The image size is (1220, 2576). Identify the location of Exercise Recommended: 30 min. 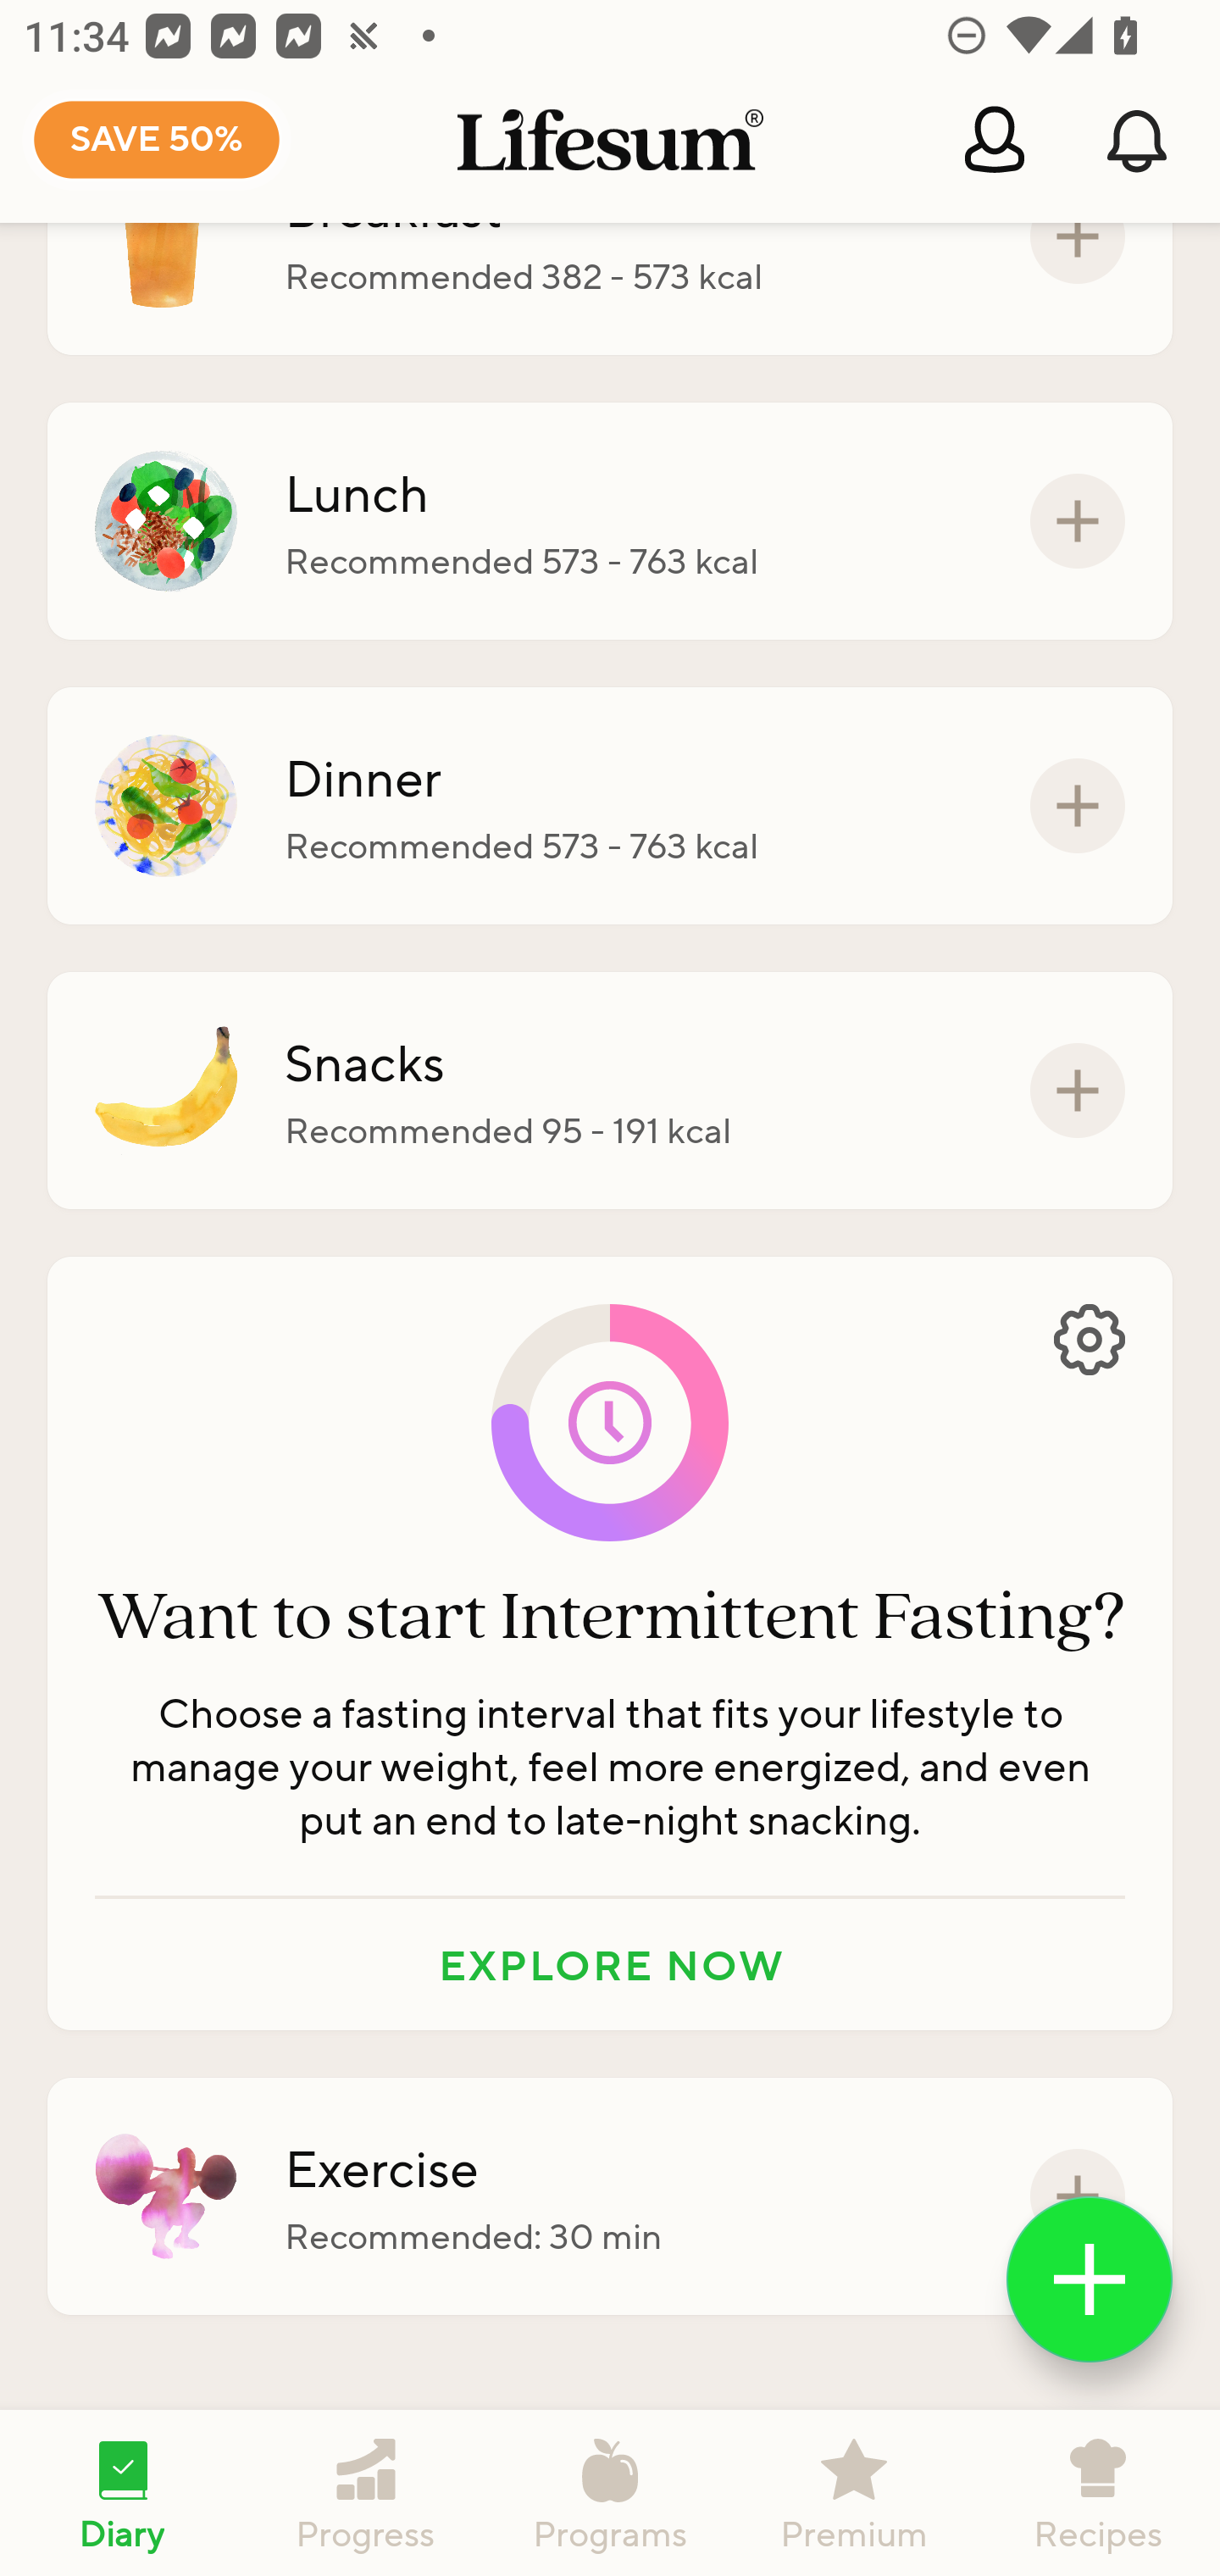
(610, 2196).